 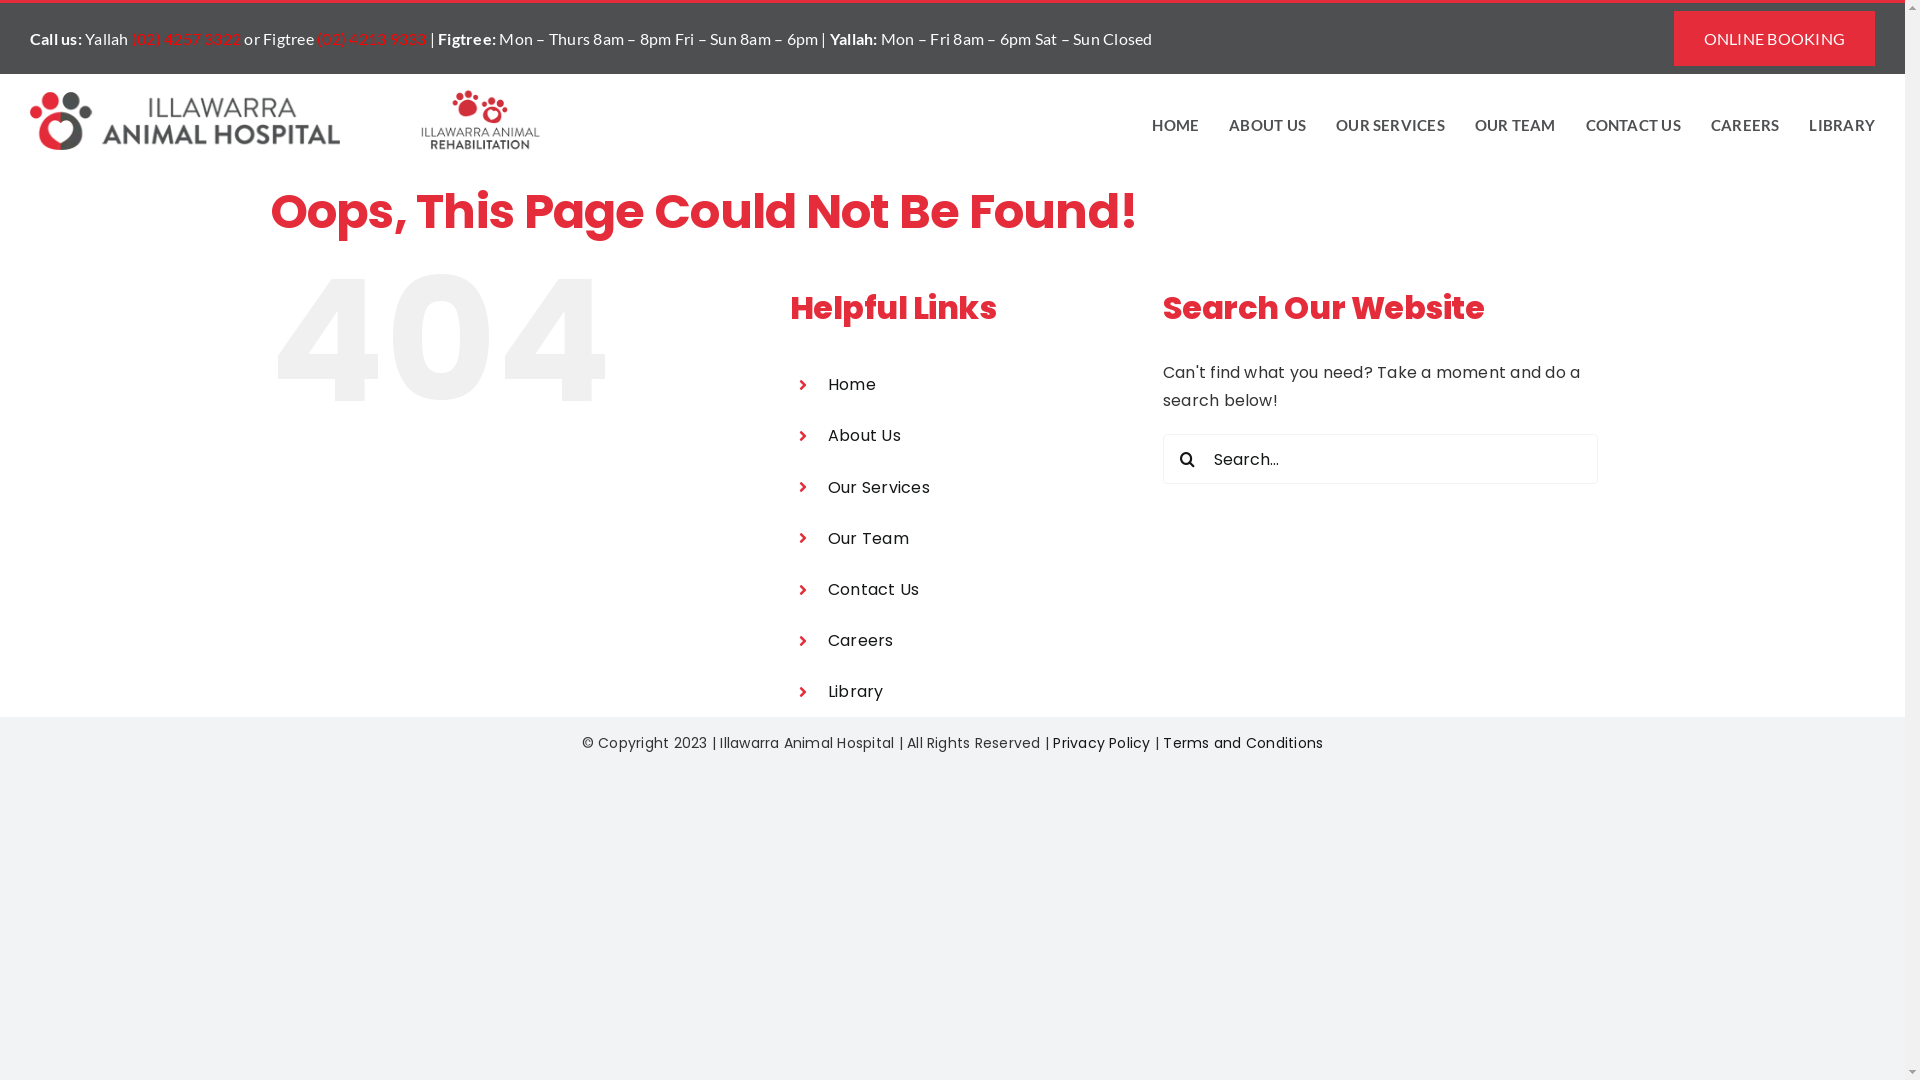 What do you see at coordinates (879, 488) in the screenshot?
I see `Our Services` at bounding box center [879, 488].